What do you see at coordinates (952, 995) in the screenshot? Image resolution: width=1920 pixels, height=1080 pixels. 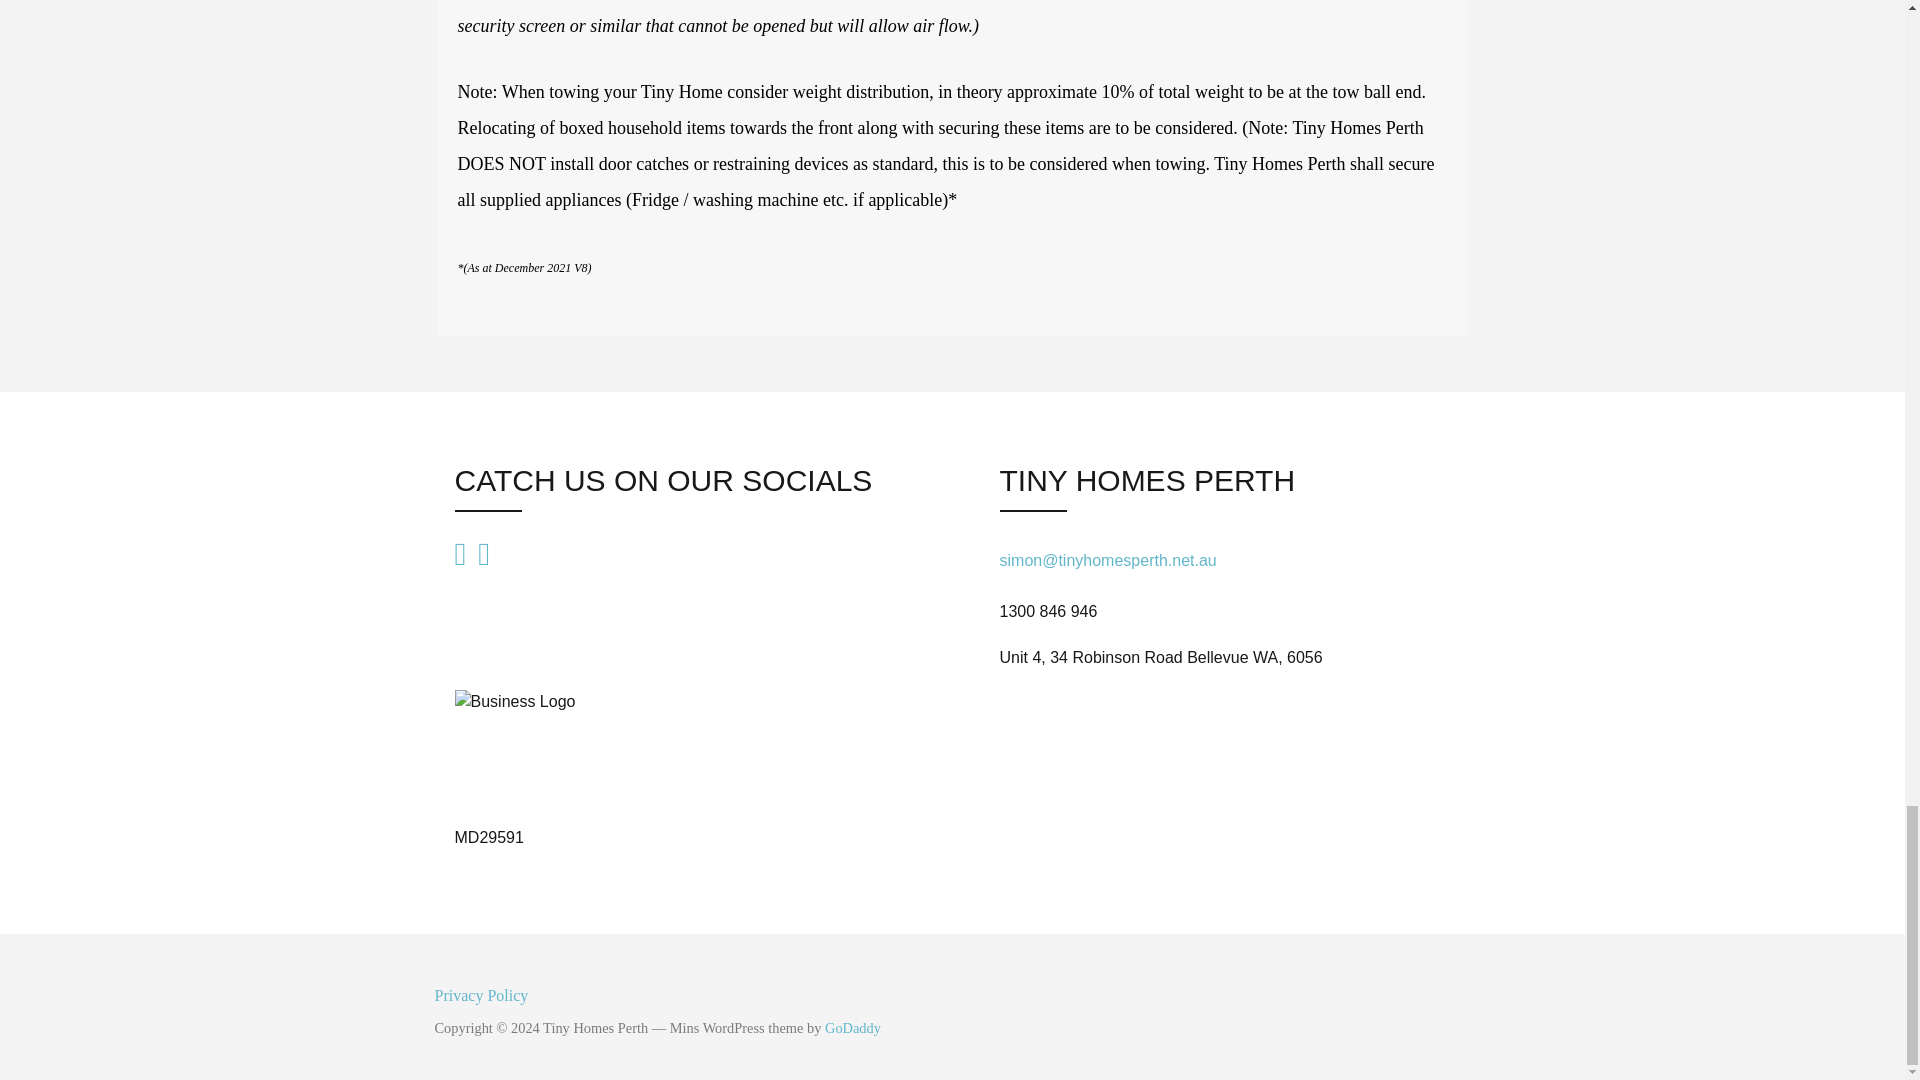 I see `Privacy Policy` at bounding box center [952, 995].